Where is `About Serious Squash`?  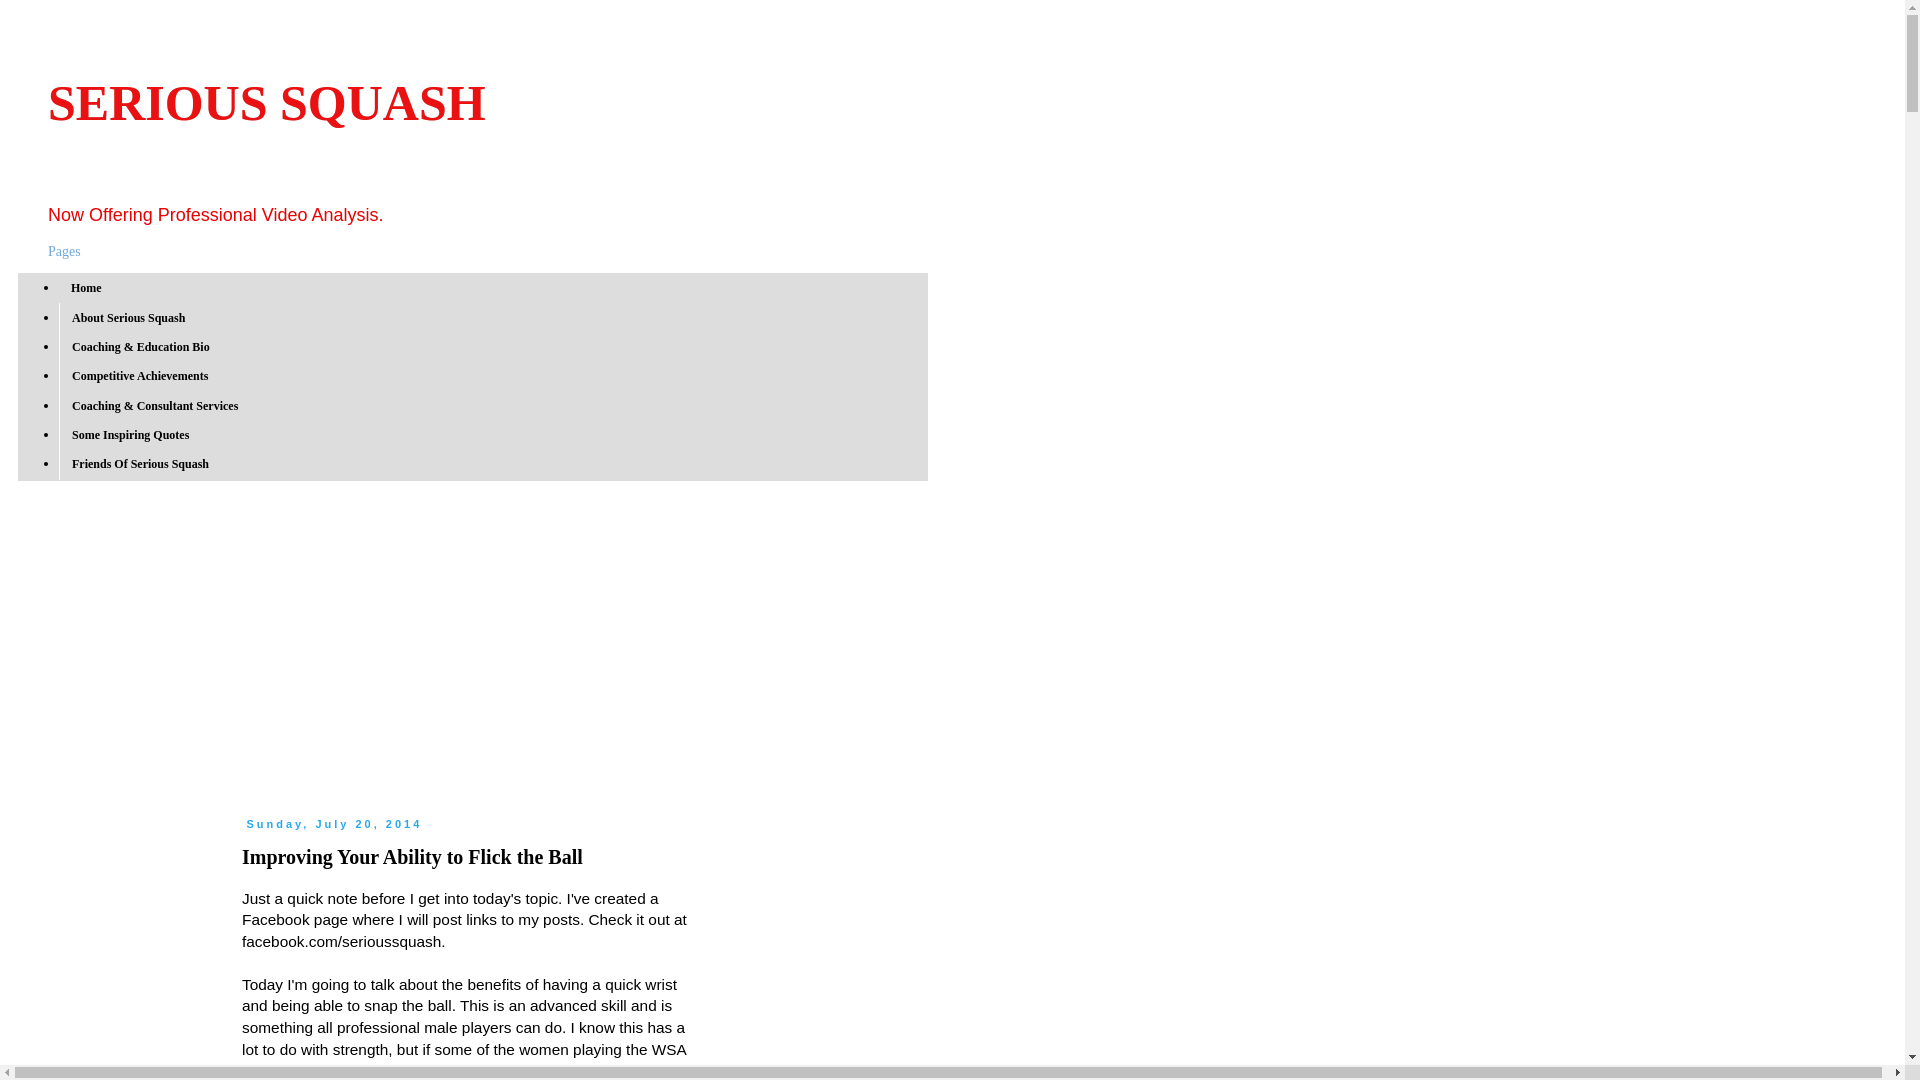
About Serious Squash is located at coordinates (128, 317).